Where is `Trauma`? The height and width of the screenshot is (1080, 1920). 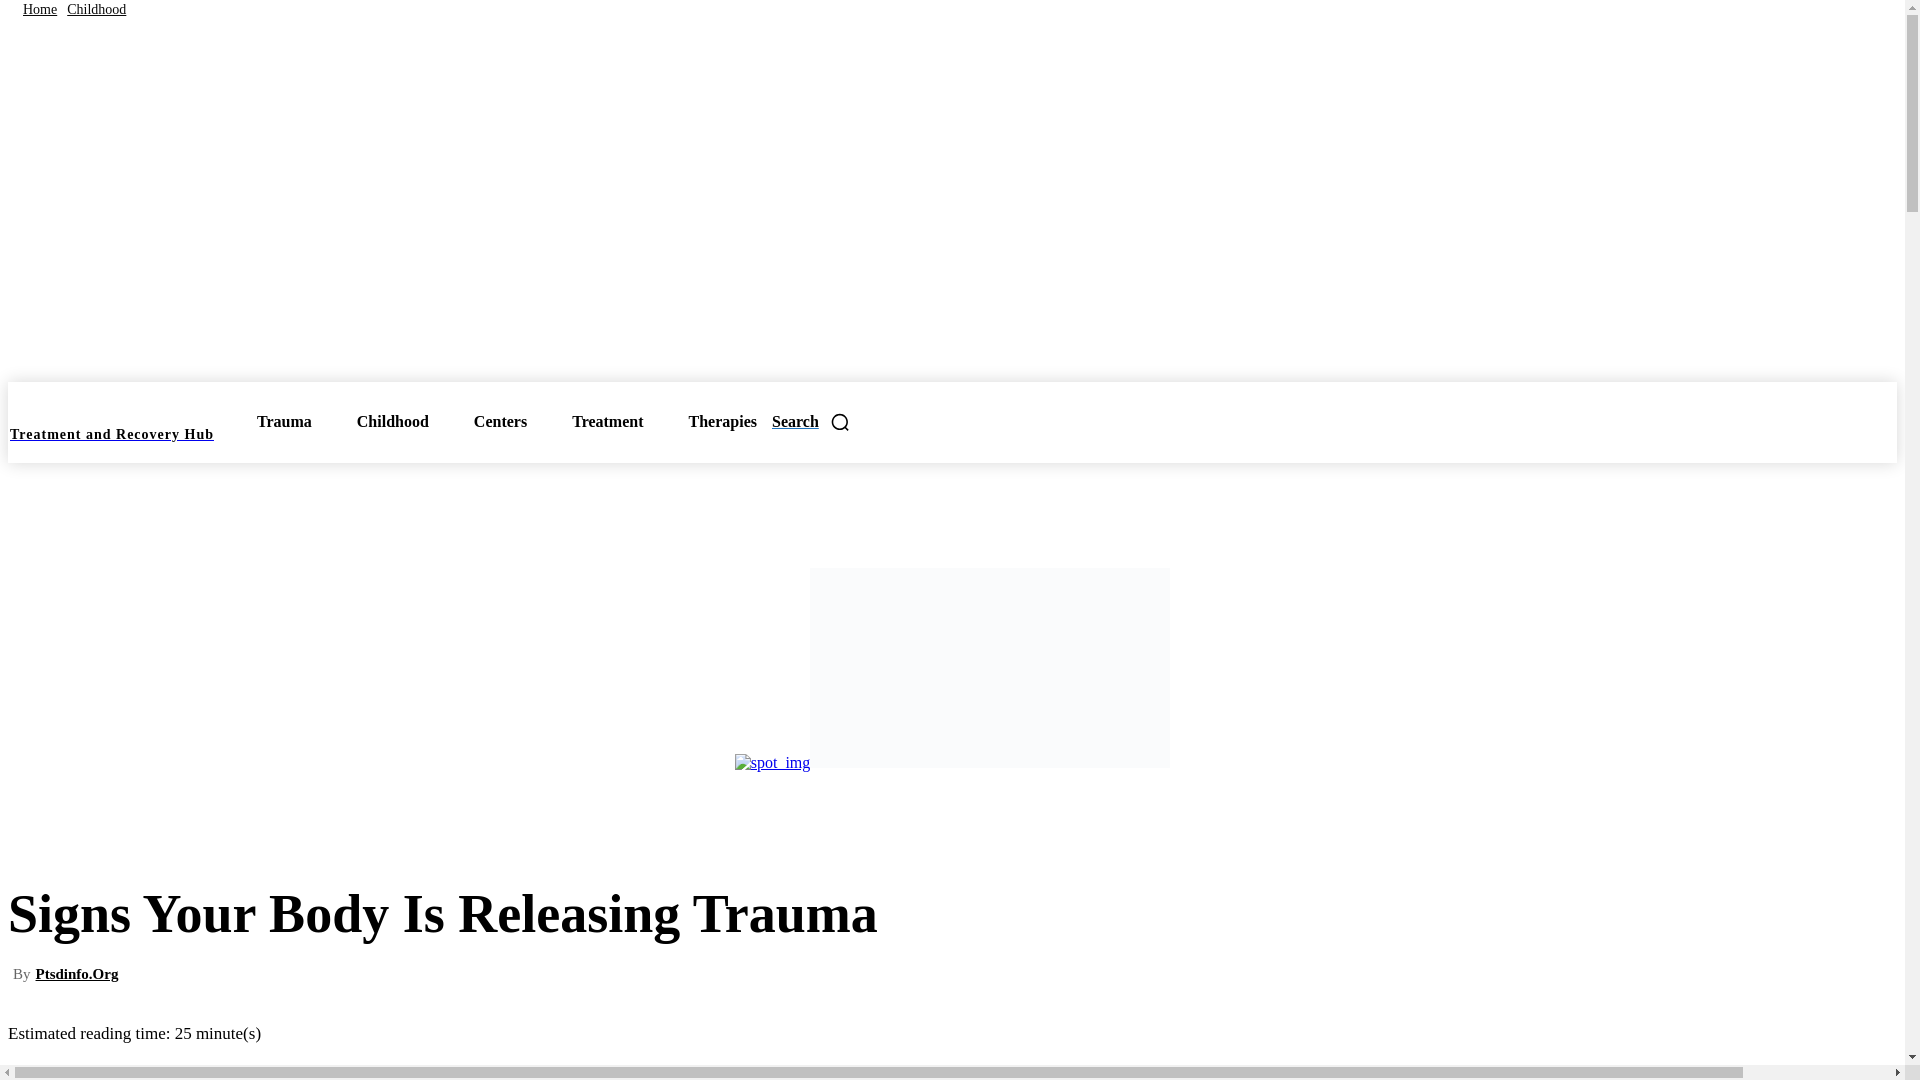
Trauma is located at coordinates (288, 422).